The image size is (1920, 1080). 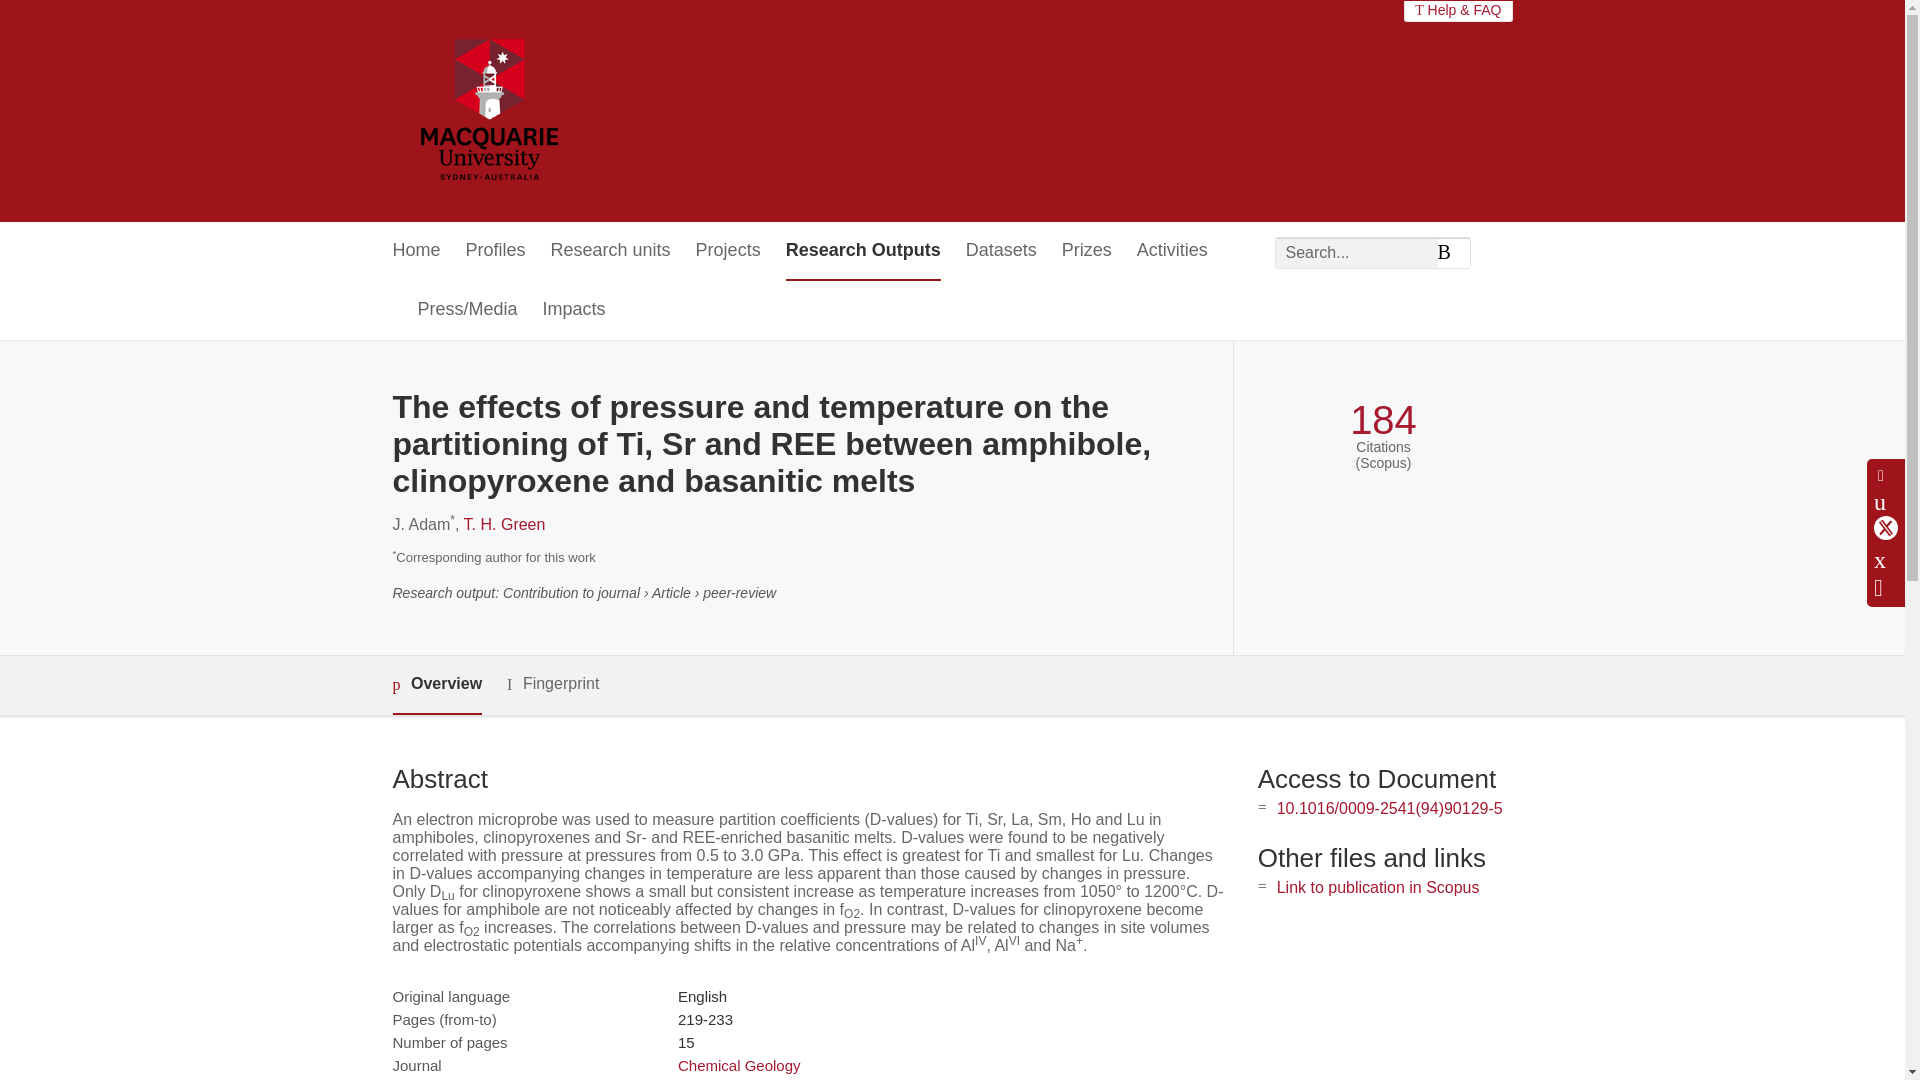 What do you see at coordinates (738, 1065) in the screenshot?
I see `Chemical Geology` at bounding box center [738, 1065].